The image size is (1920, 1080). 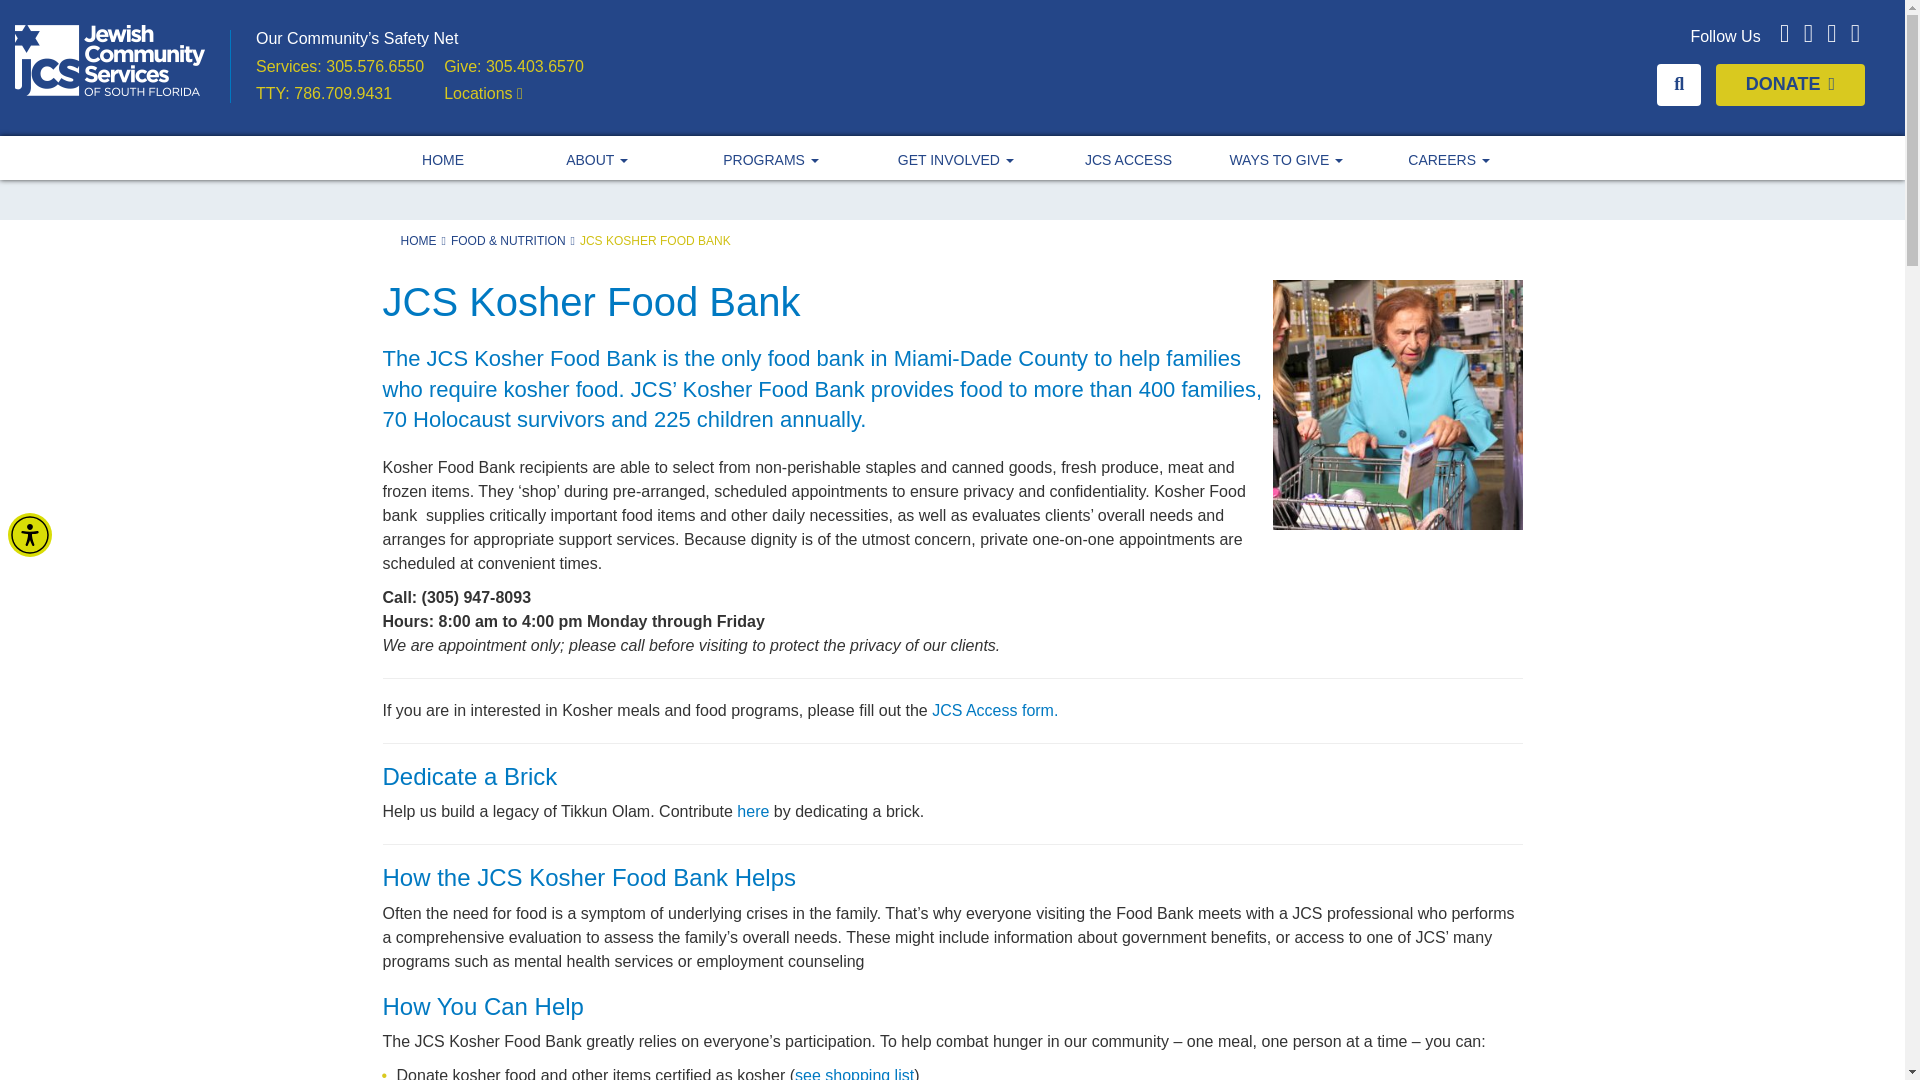 I want to click on 305.576.6550, so click(x=375, y=66).